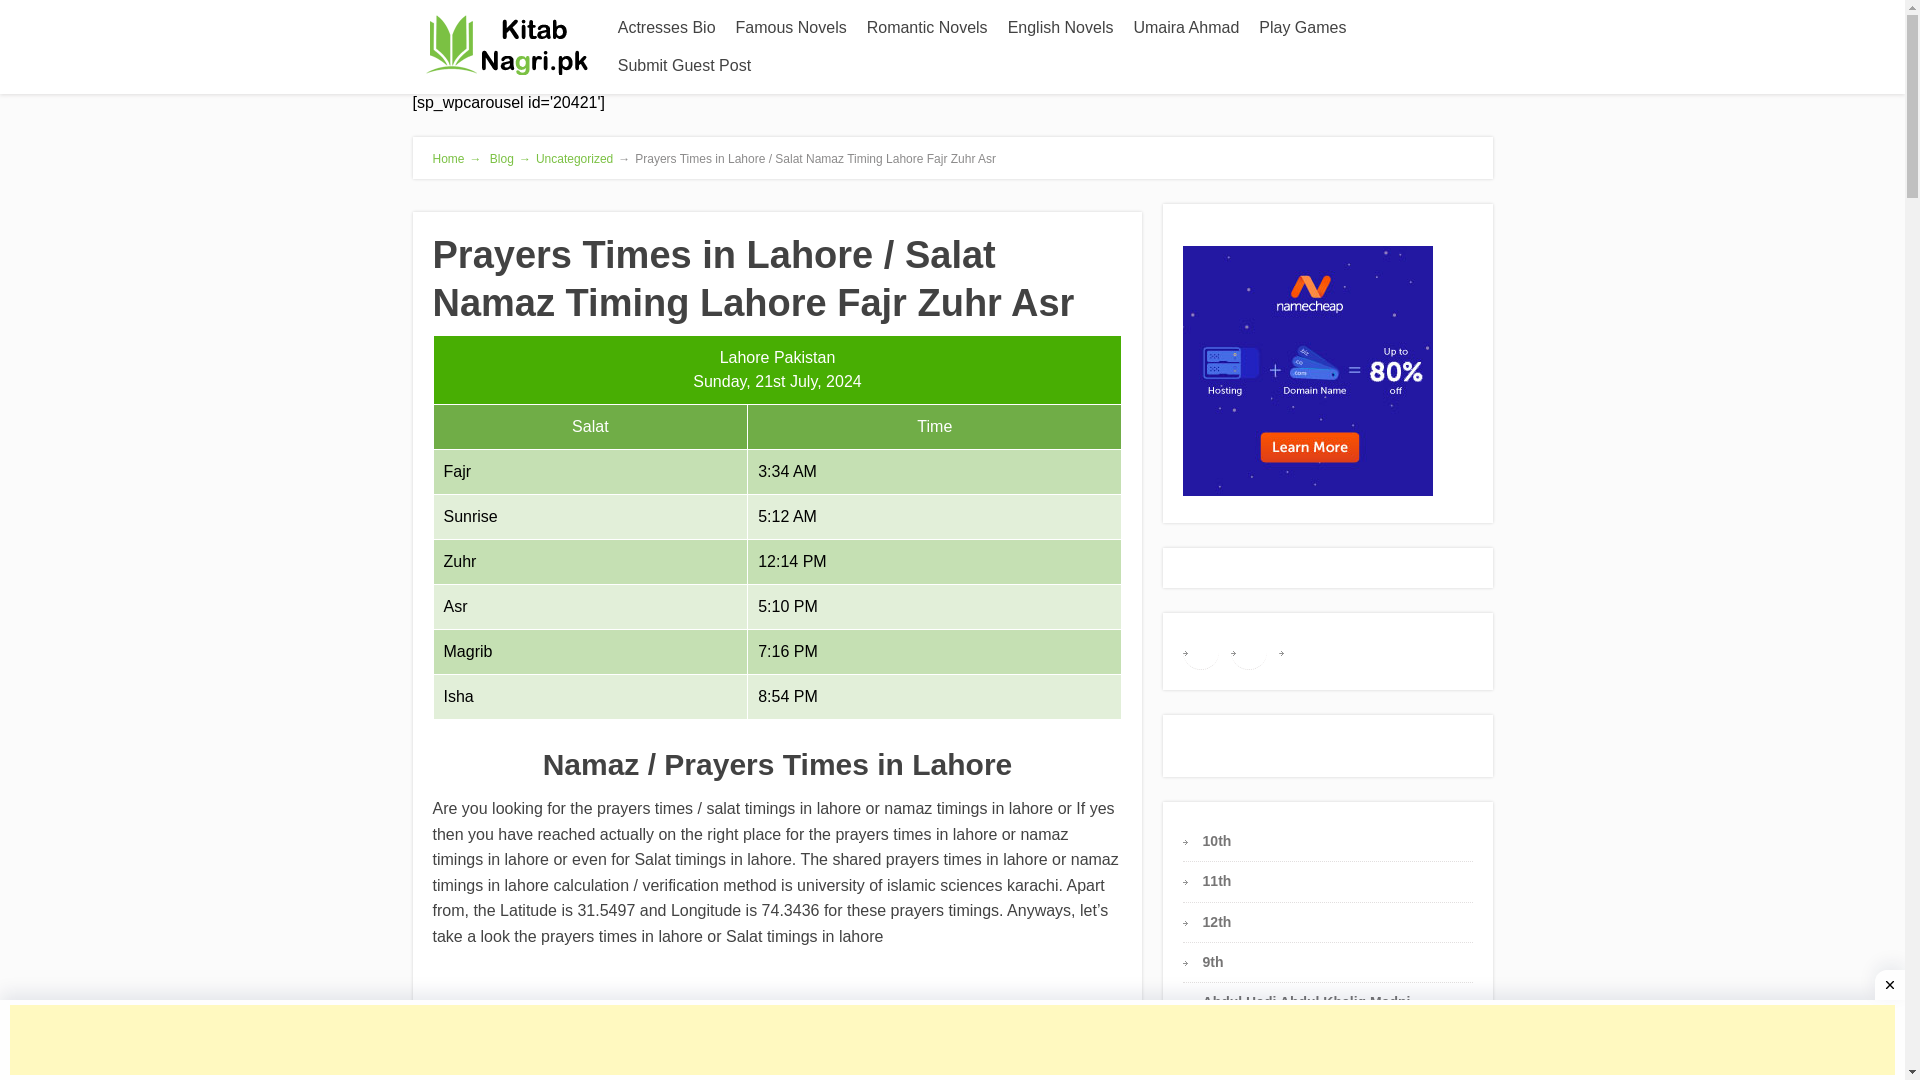 The image size is (1920, 1080). I want to click on Abu Yahya, so click(1238, 1077).